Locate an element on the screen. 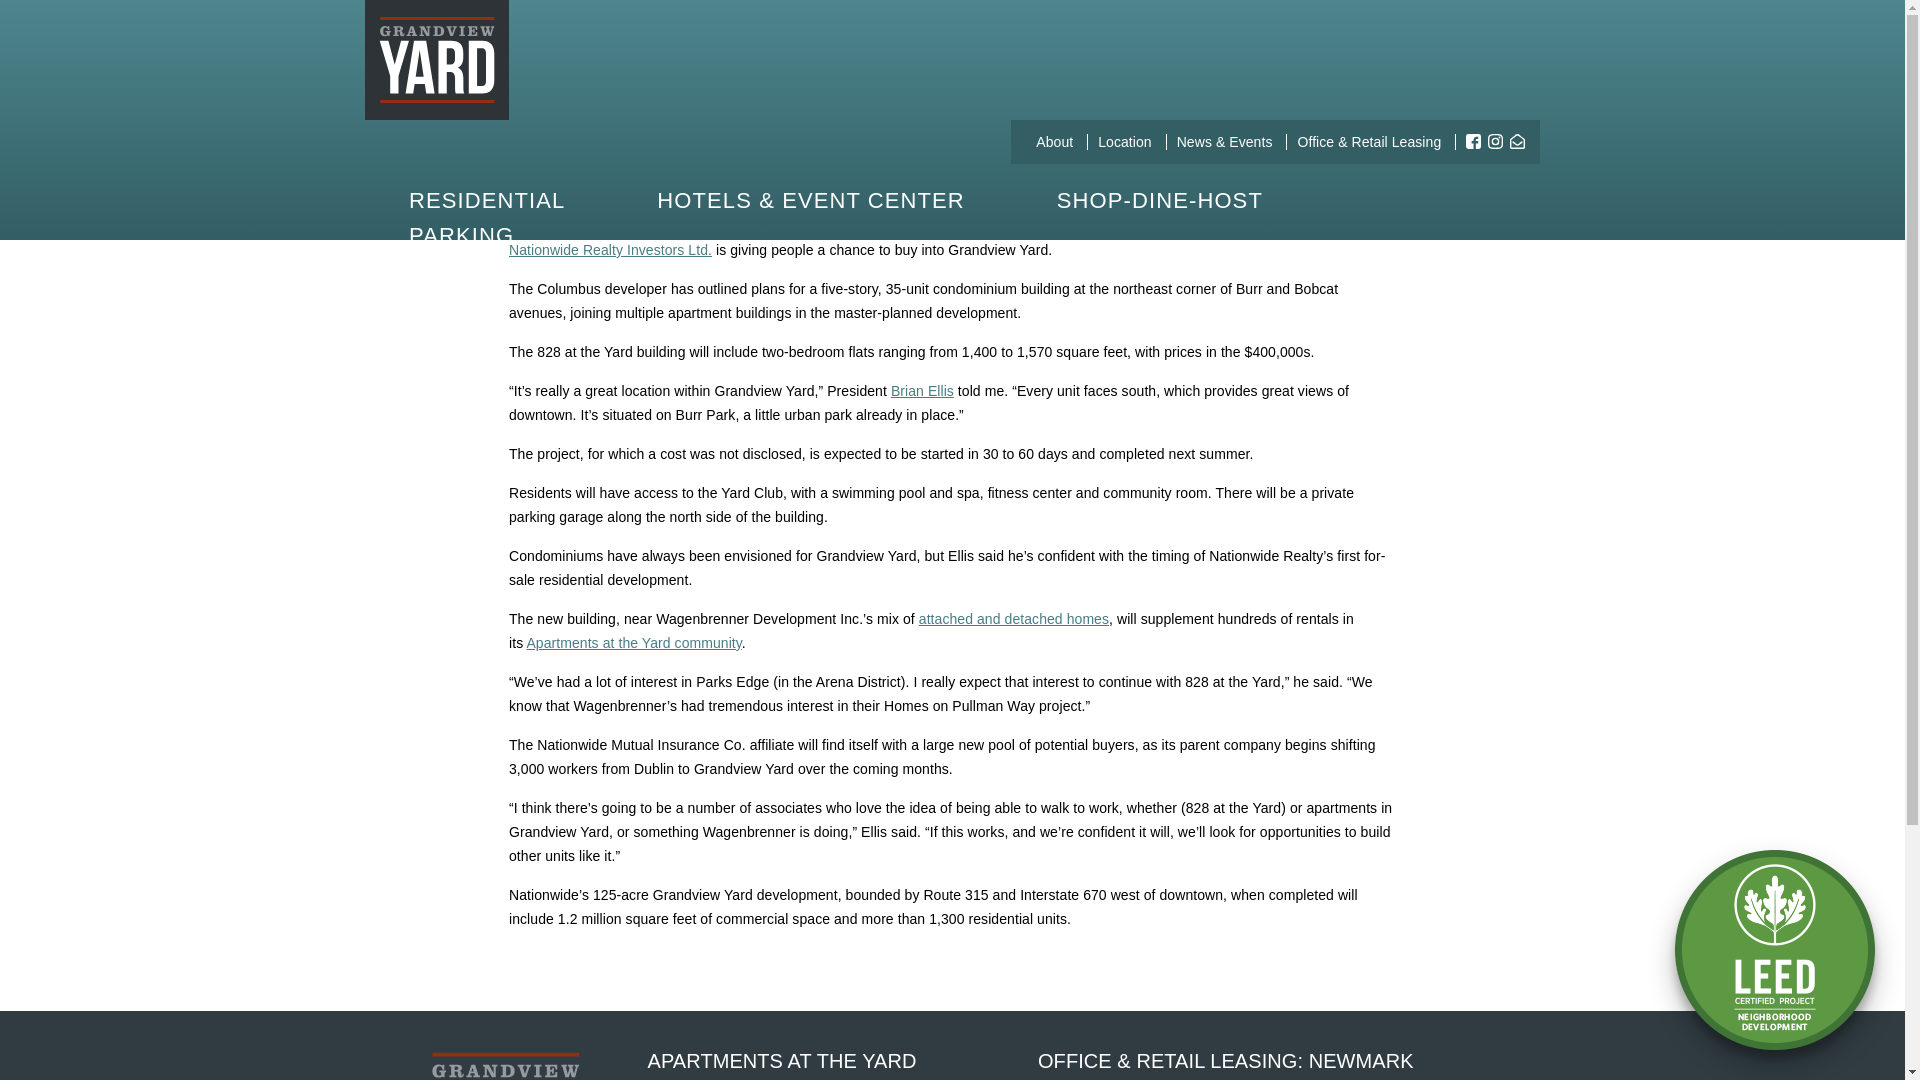  RESIDENTIAL is located at coordinates (486, 200).